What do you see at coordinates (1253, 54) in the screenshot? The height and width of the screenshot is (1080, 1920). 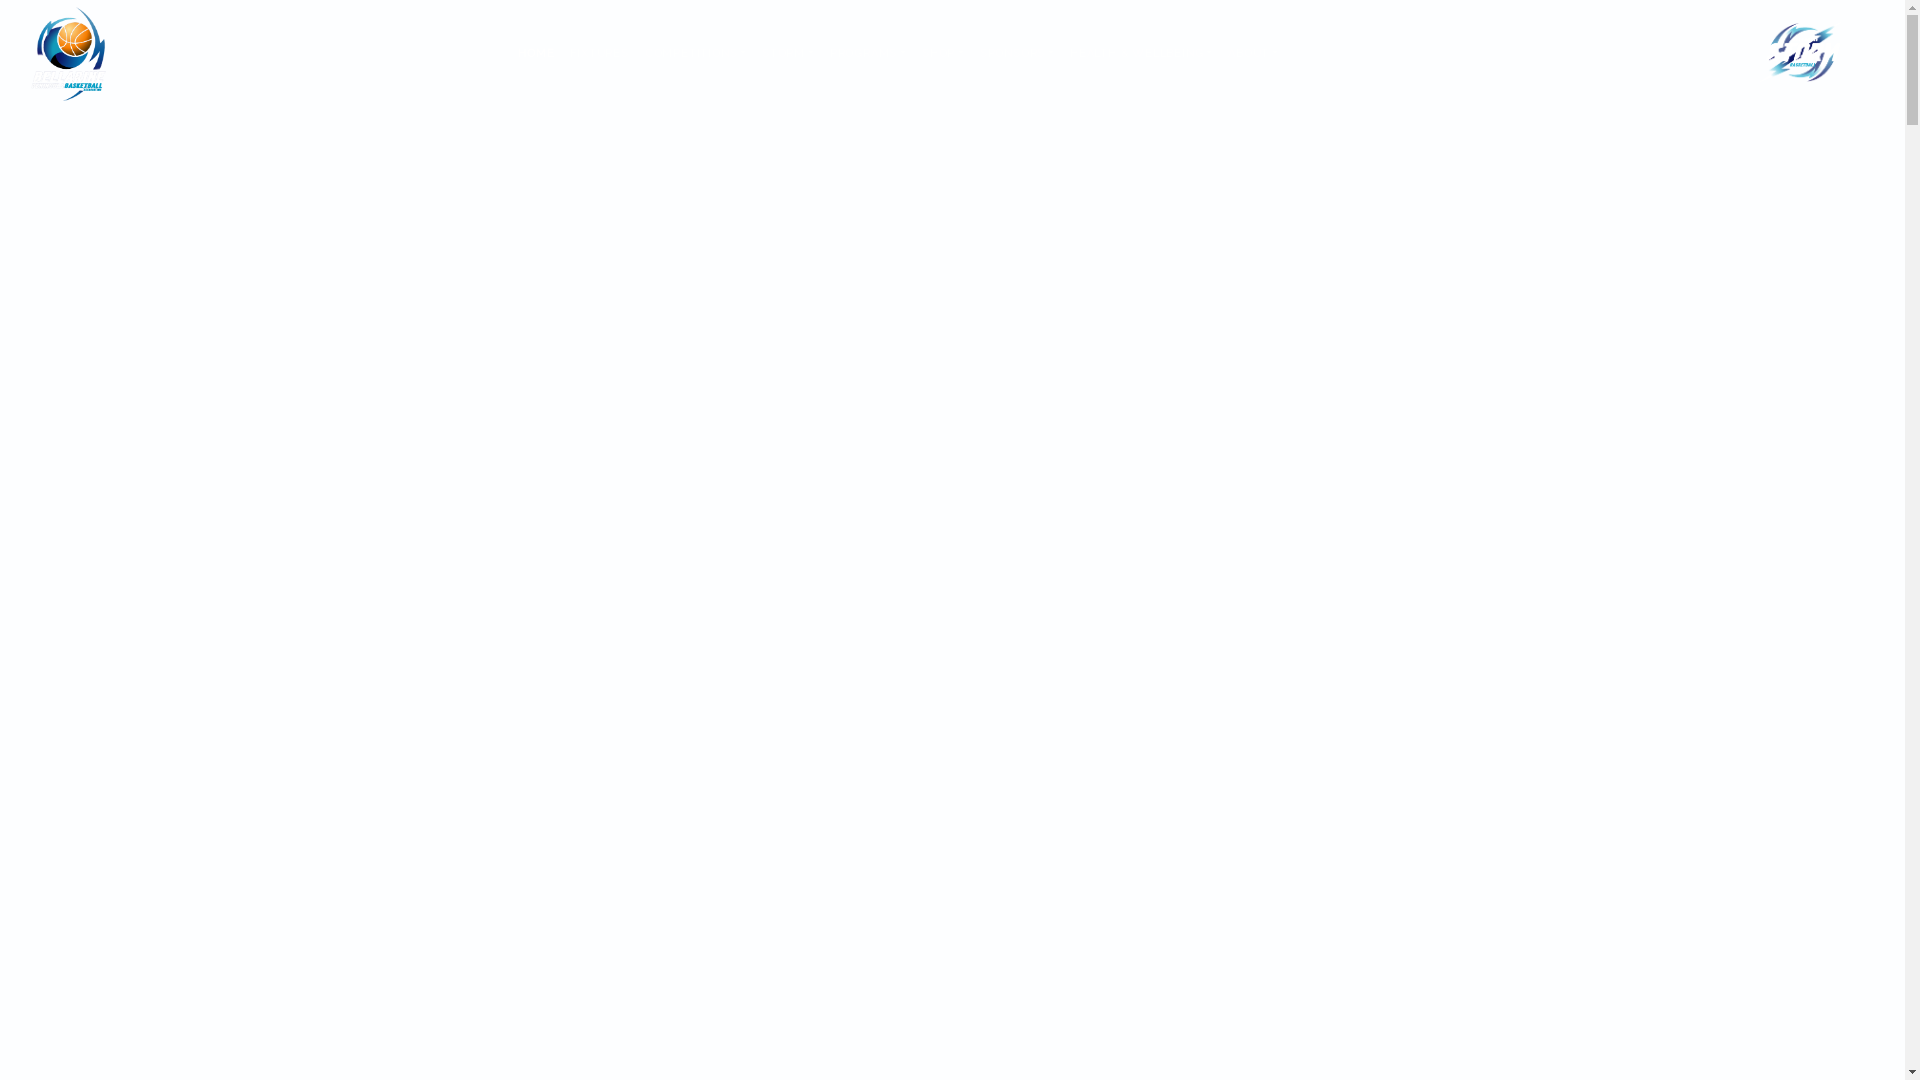 I see `ABOUT` at bounding box center [1253, 54].